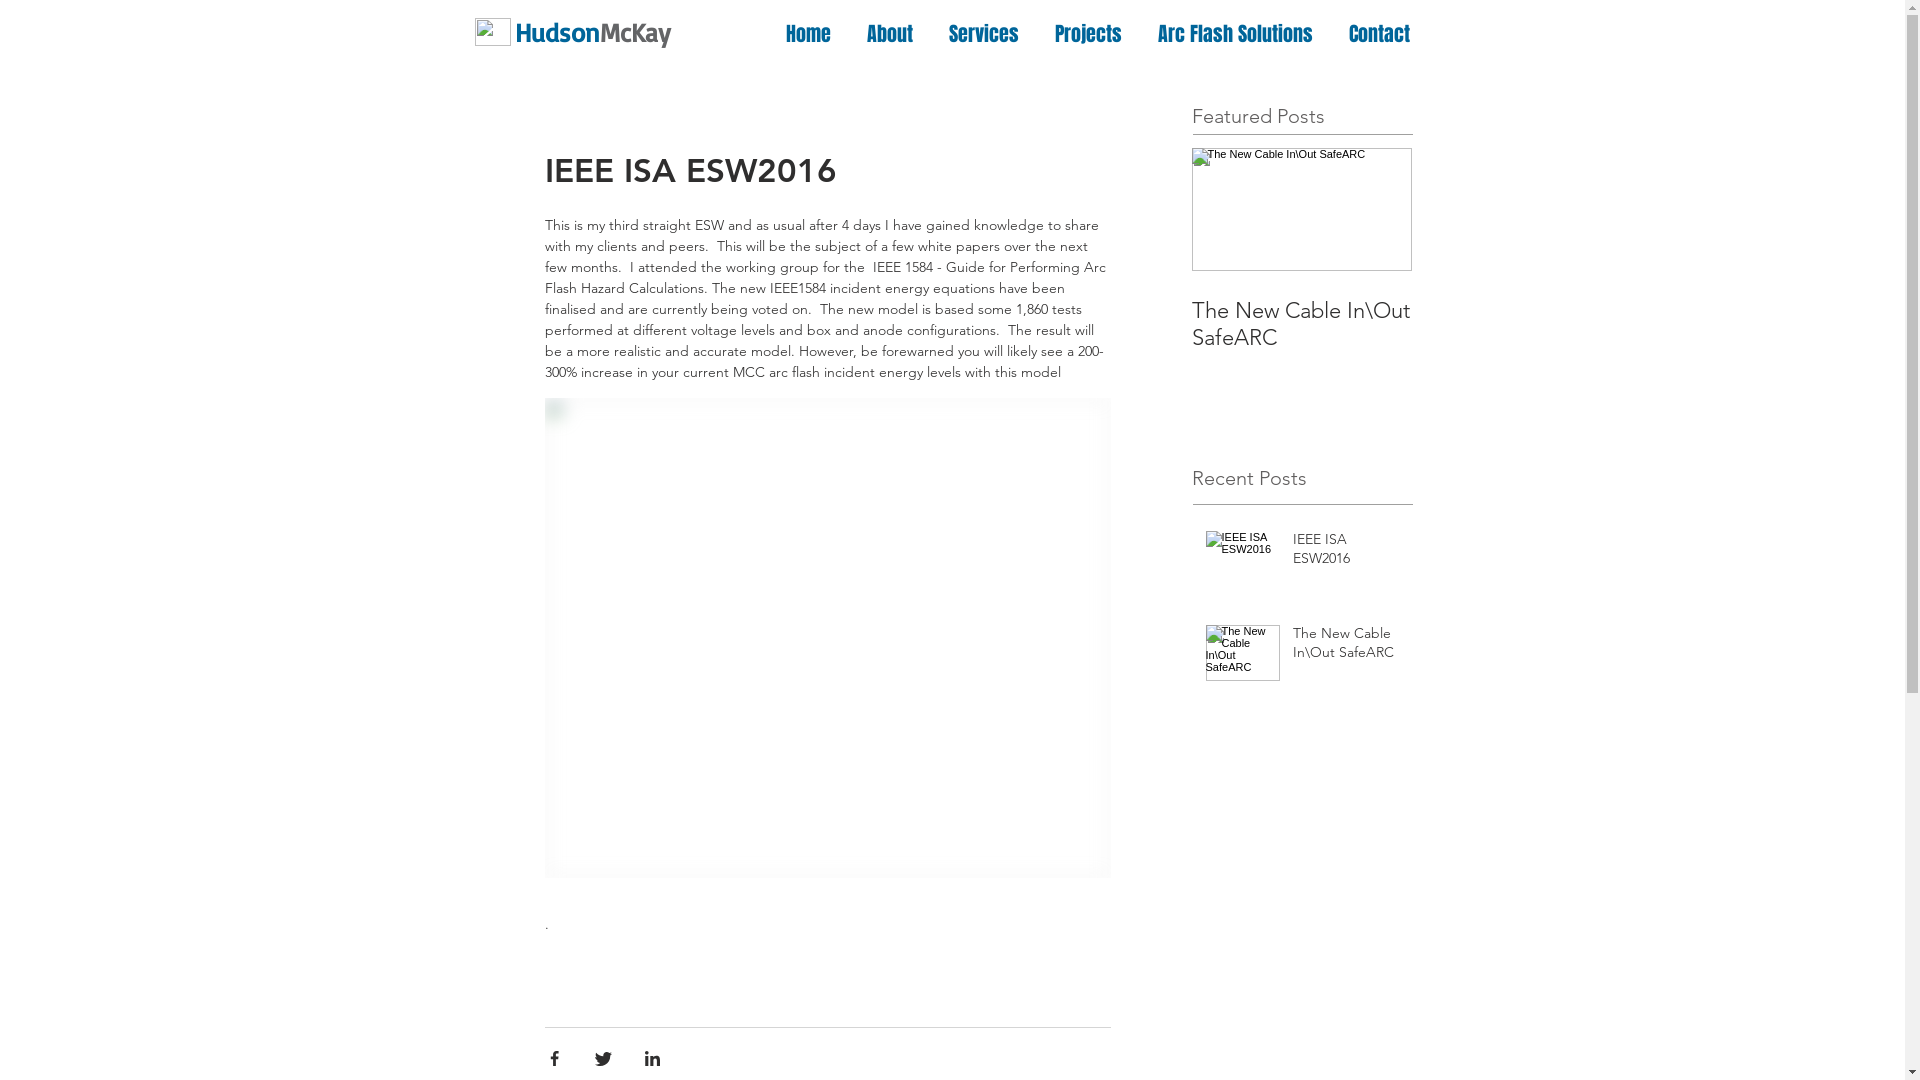  I want to click on Contact, so click(1382, 34).